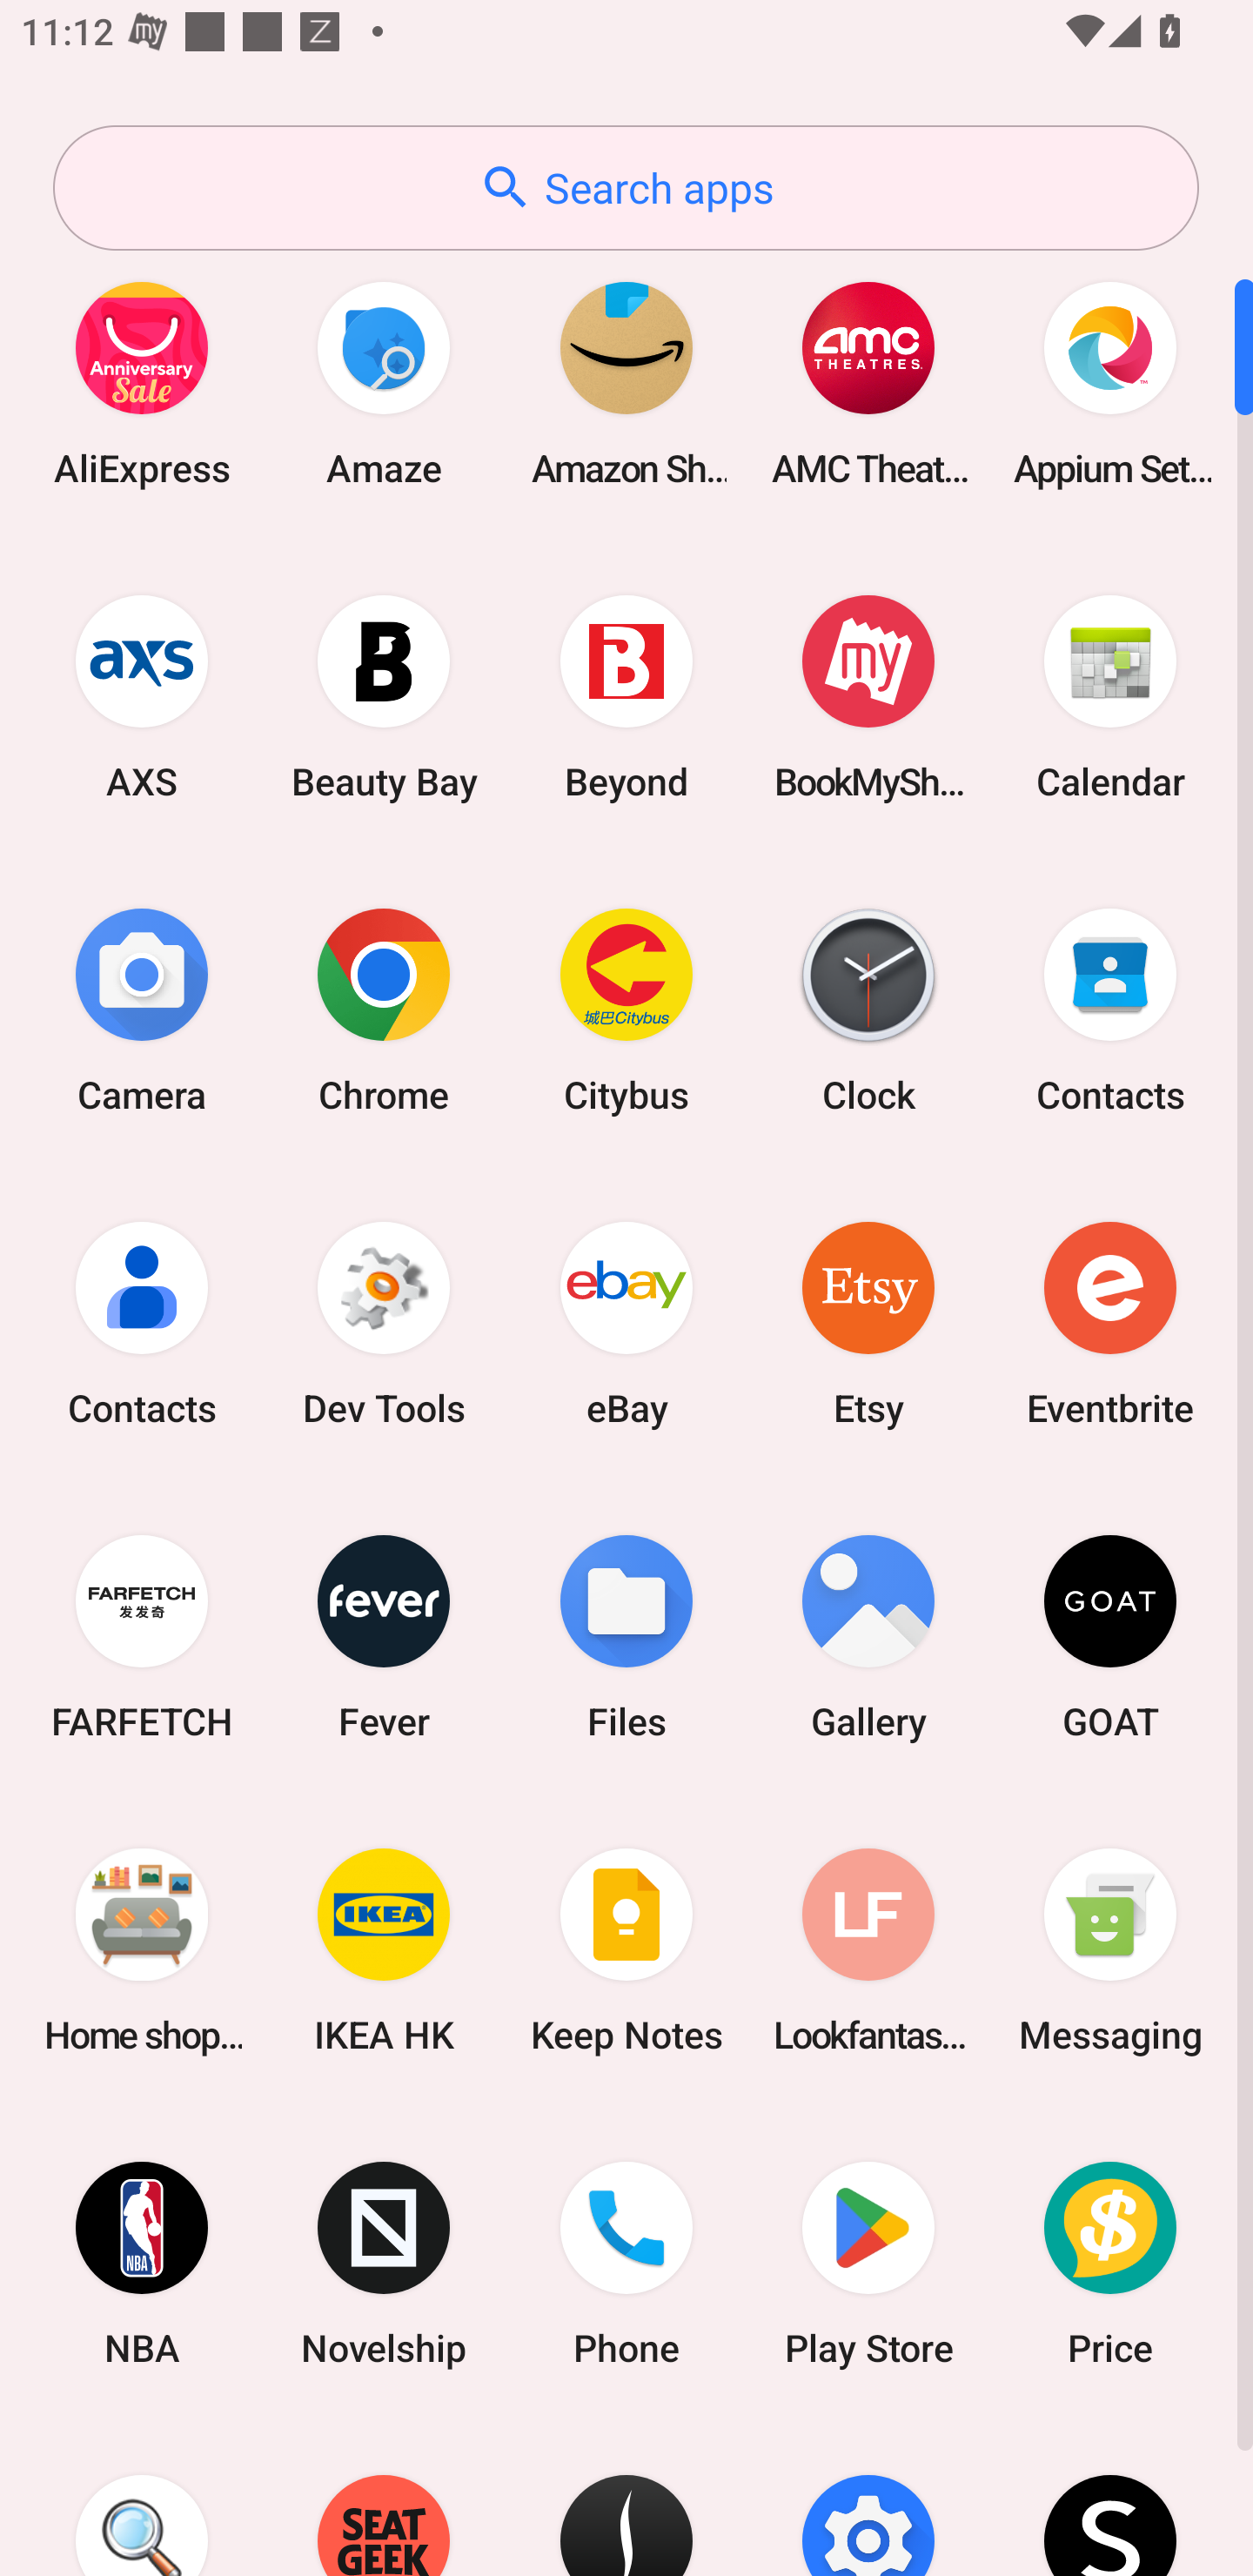 The width and height of the screenshot is (1253, 2576). I want to click on Amaze, so click(384, 383).